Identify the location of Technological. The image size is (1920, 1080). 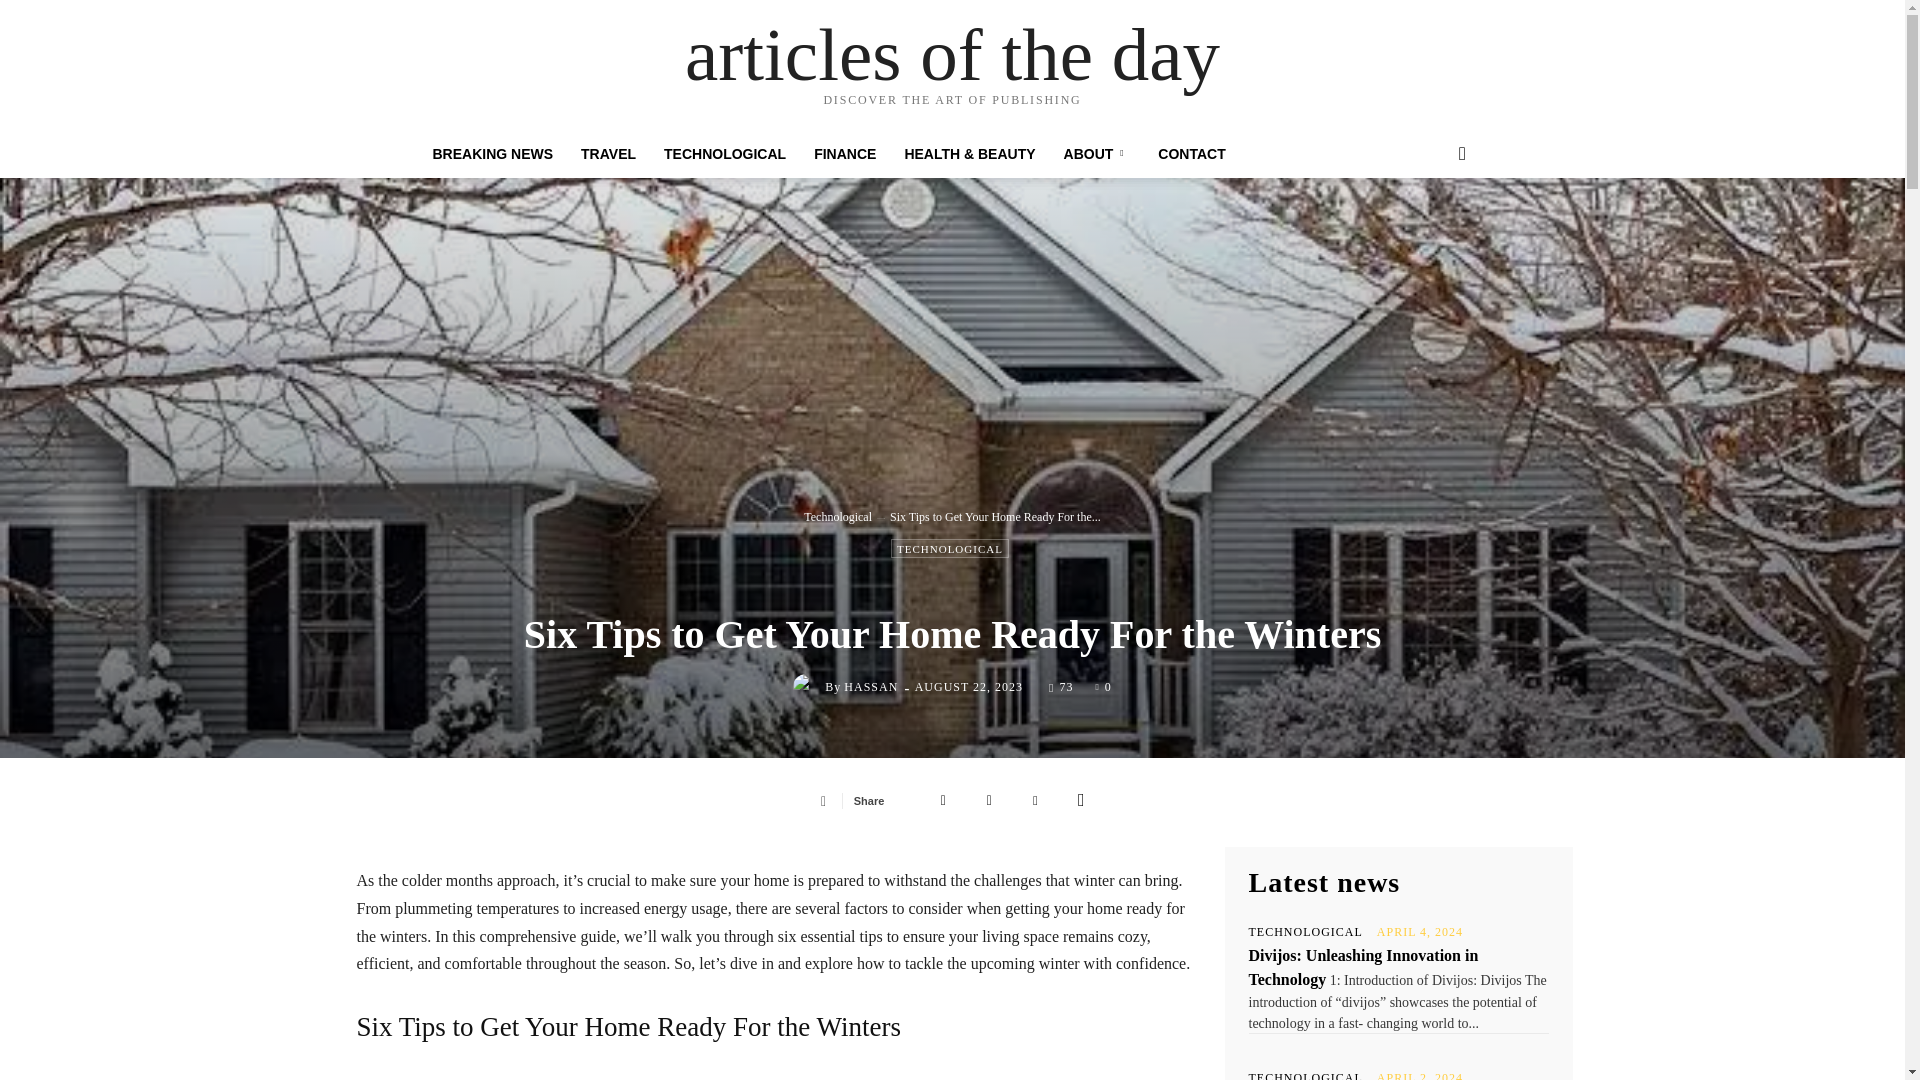
(838, 516).